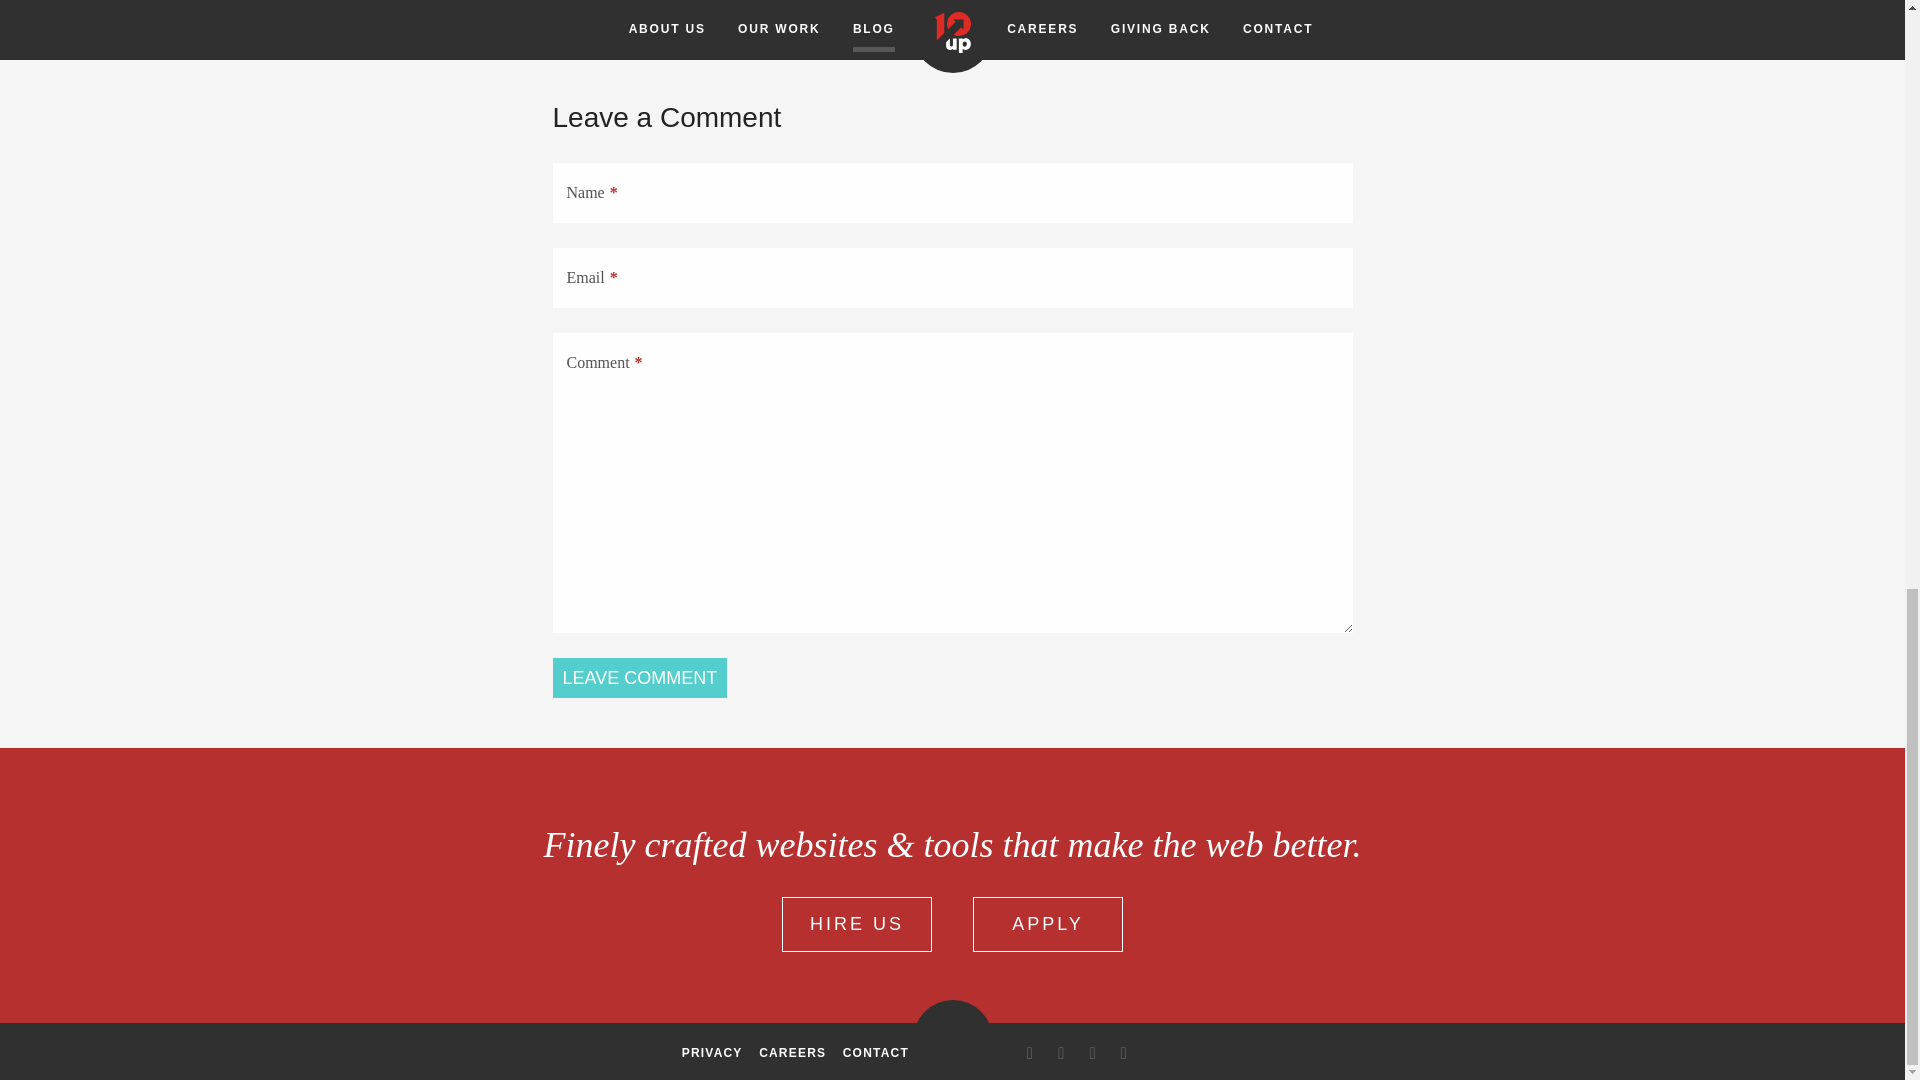  Describe the element at coordinates (856, 924) in the screenshot. I see `HIRE US` at that location.